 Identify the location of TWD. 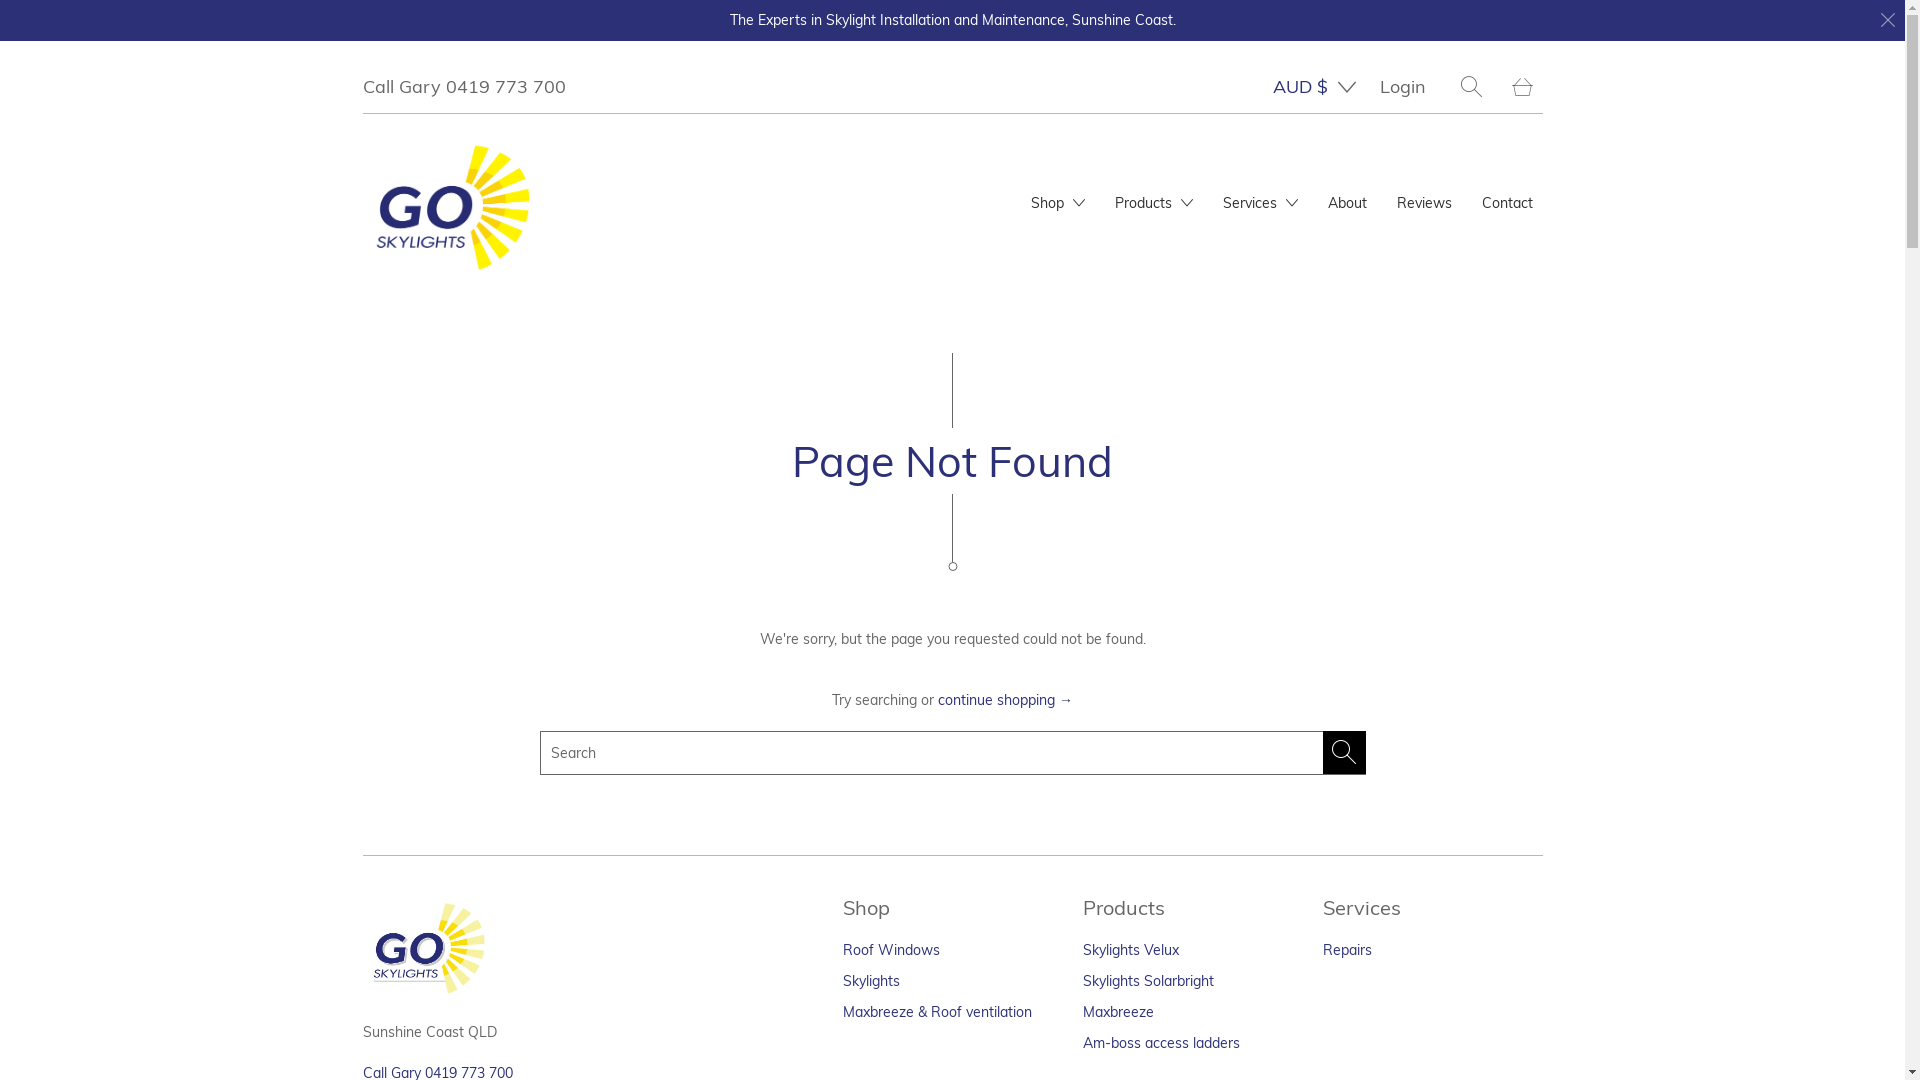
(1502, 540).